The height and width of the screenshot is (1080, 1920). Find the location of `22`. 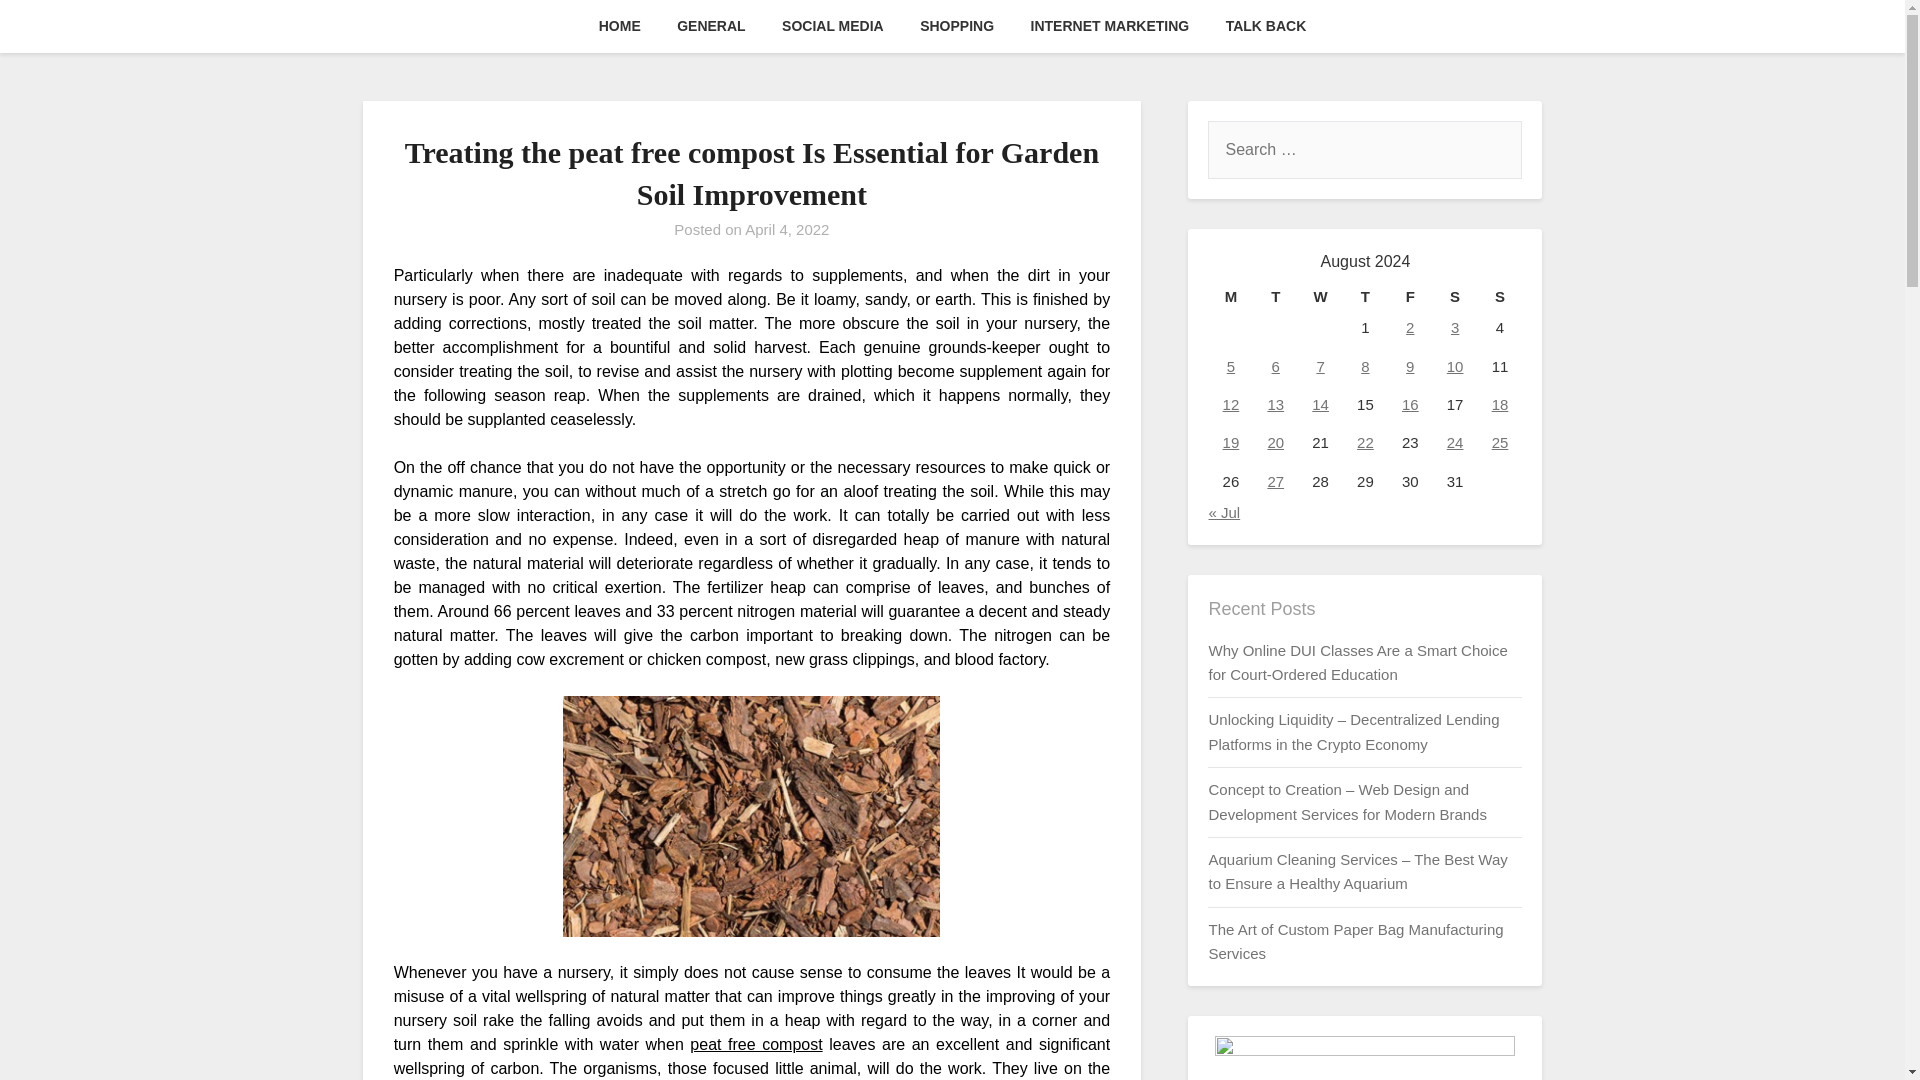

22 is located at coordinates (1366, 442).